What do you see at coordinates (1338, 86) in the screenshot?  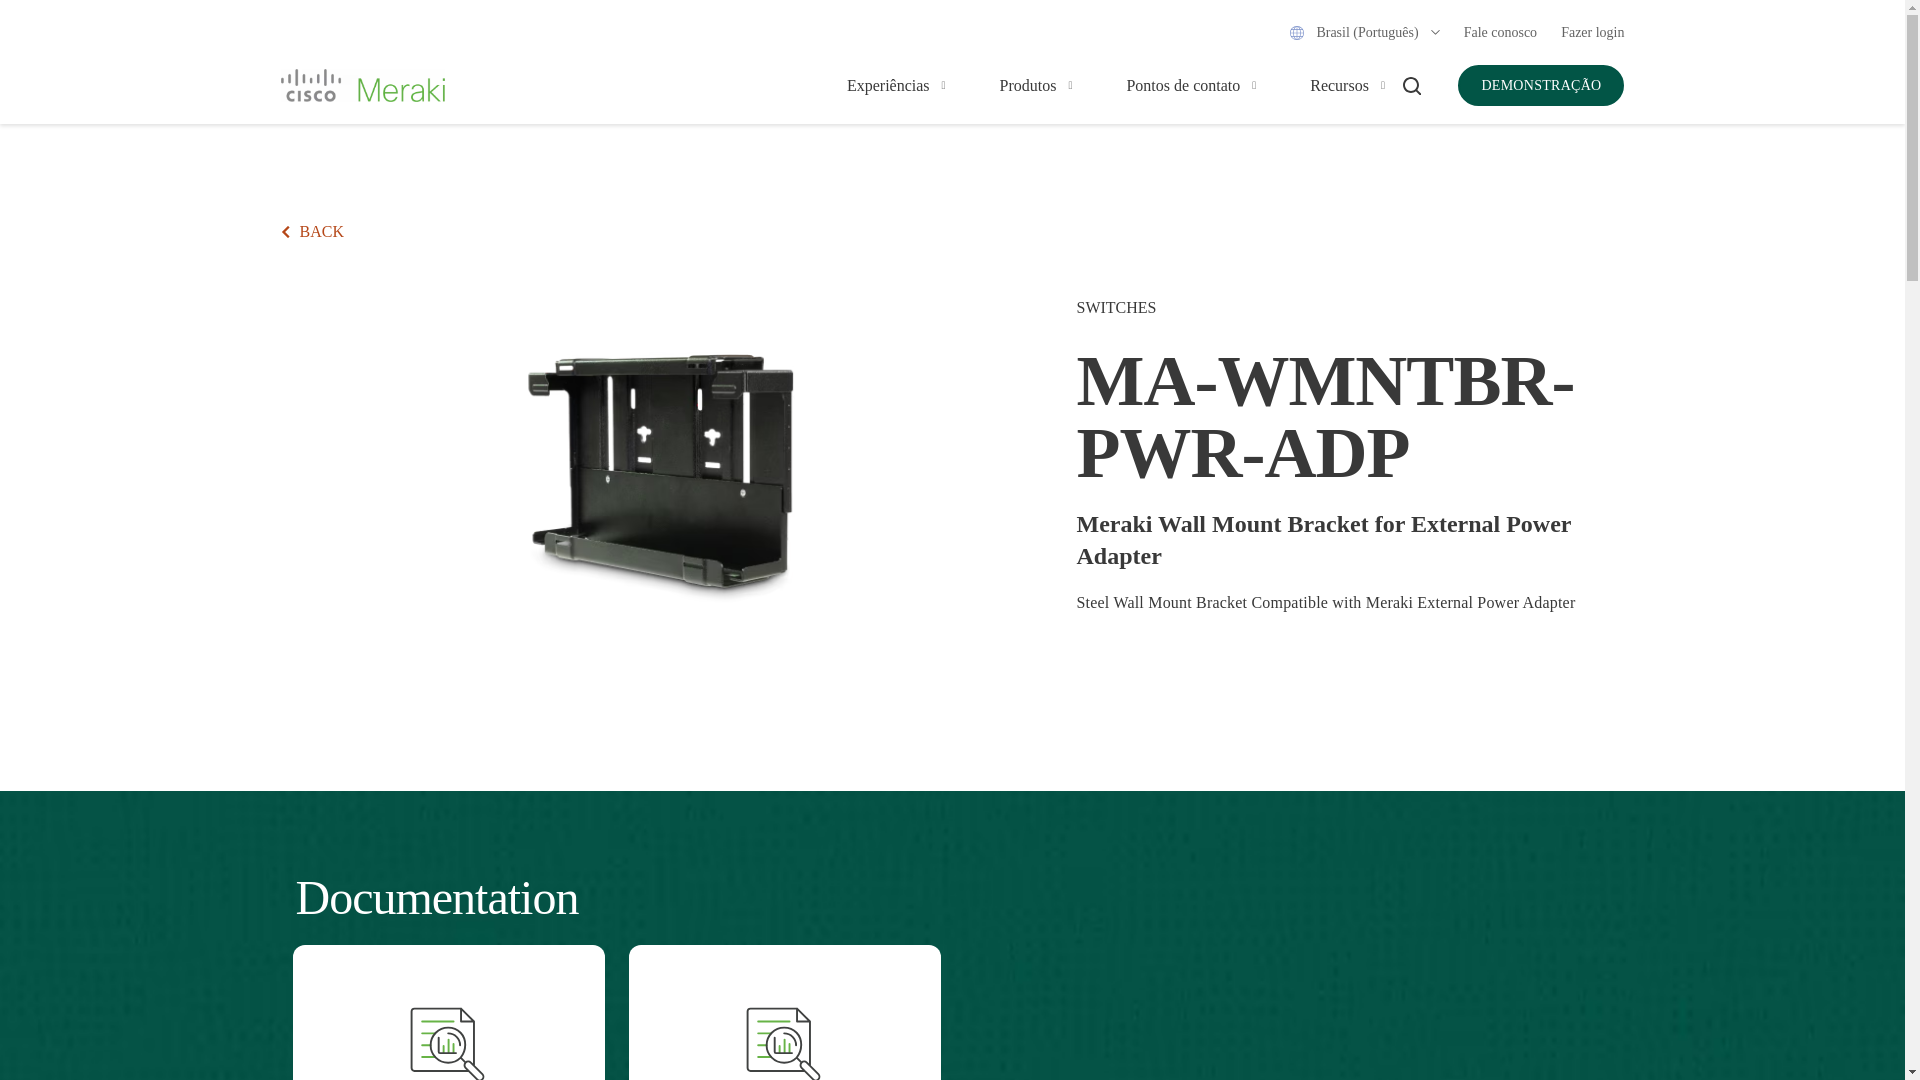 I see `Recursos` at bounding box center [1338, 86].